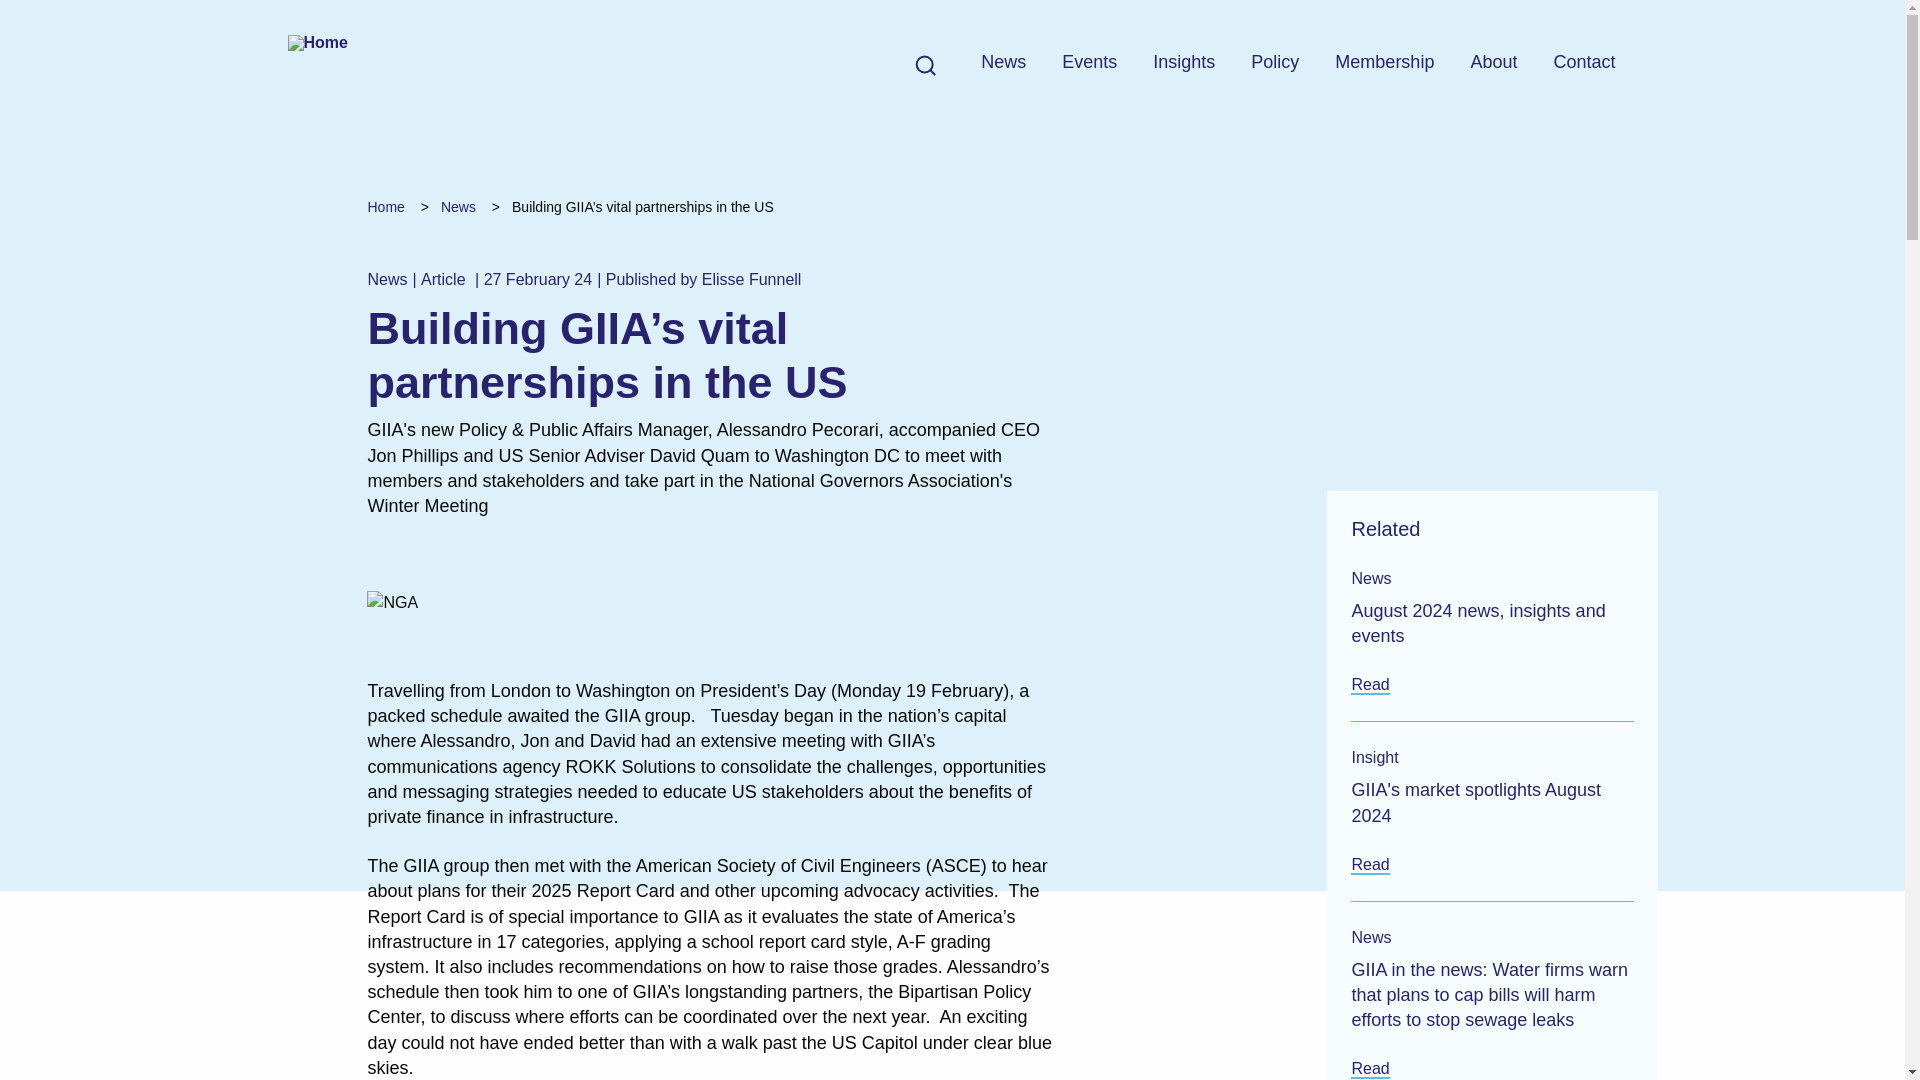 The width and height of the screenshot is (1920, 1080). Describe the element at coordinates (384, 206) in the screenshot. I see `Home` at that location.